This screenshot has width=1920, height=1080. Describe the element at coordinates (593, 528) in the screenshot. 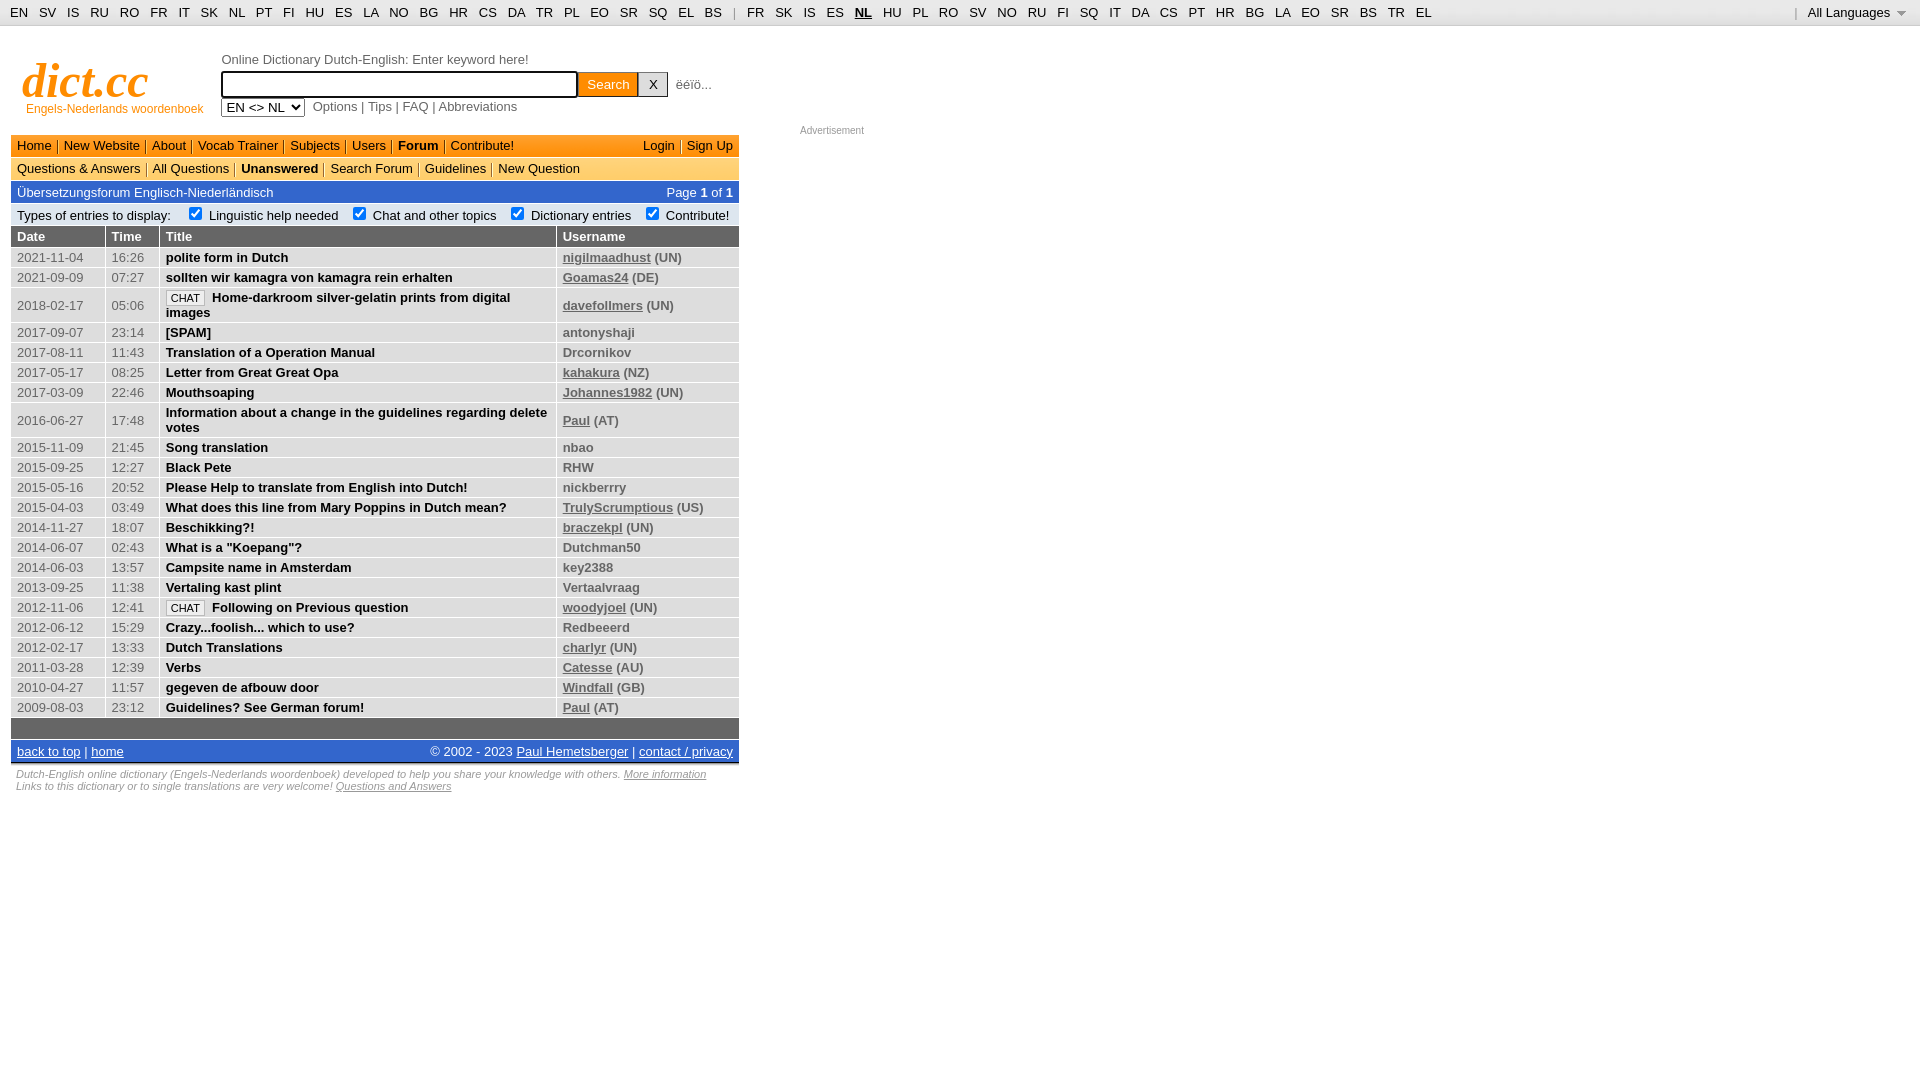

I see `braczekpl` at that location.